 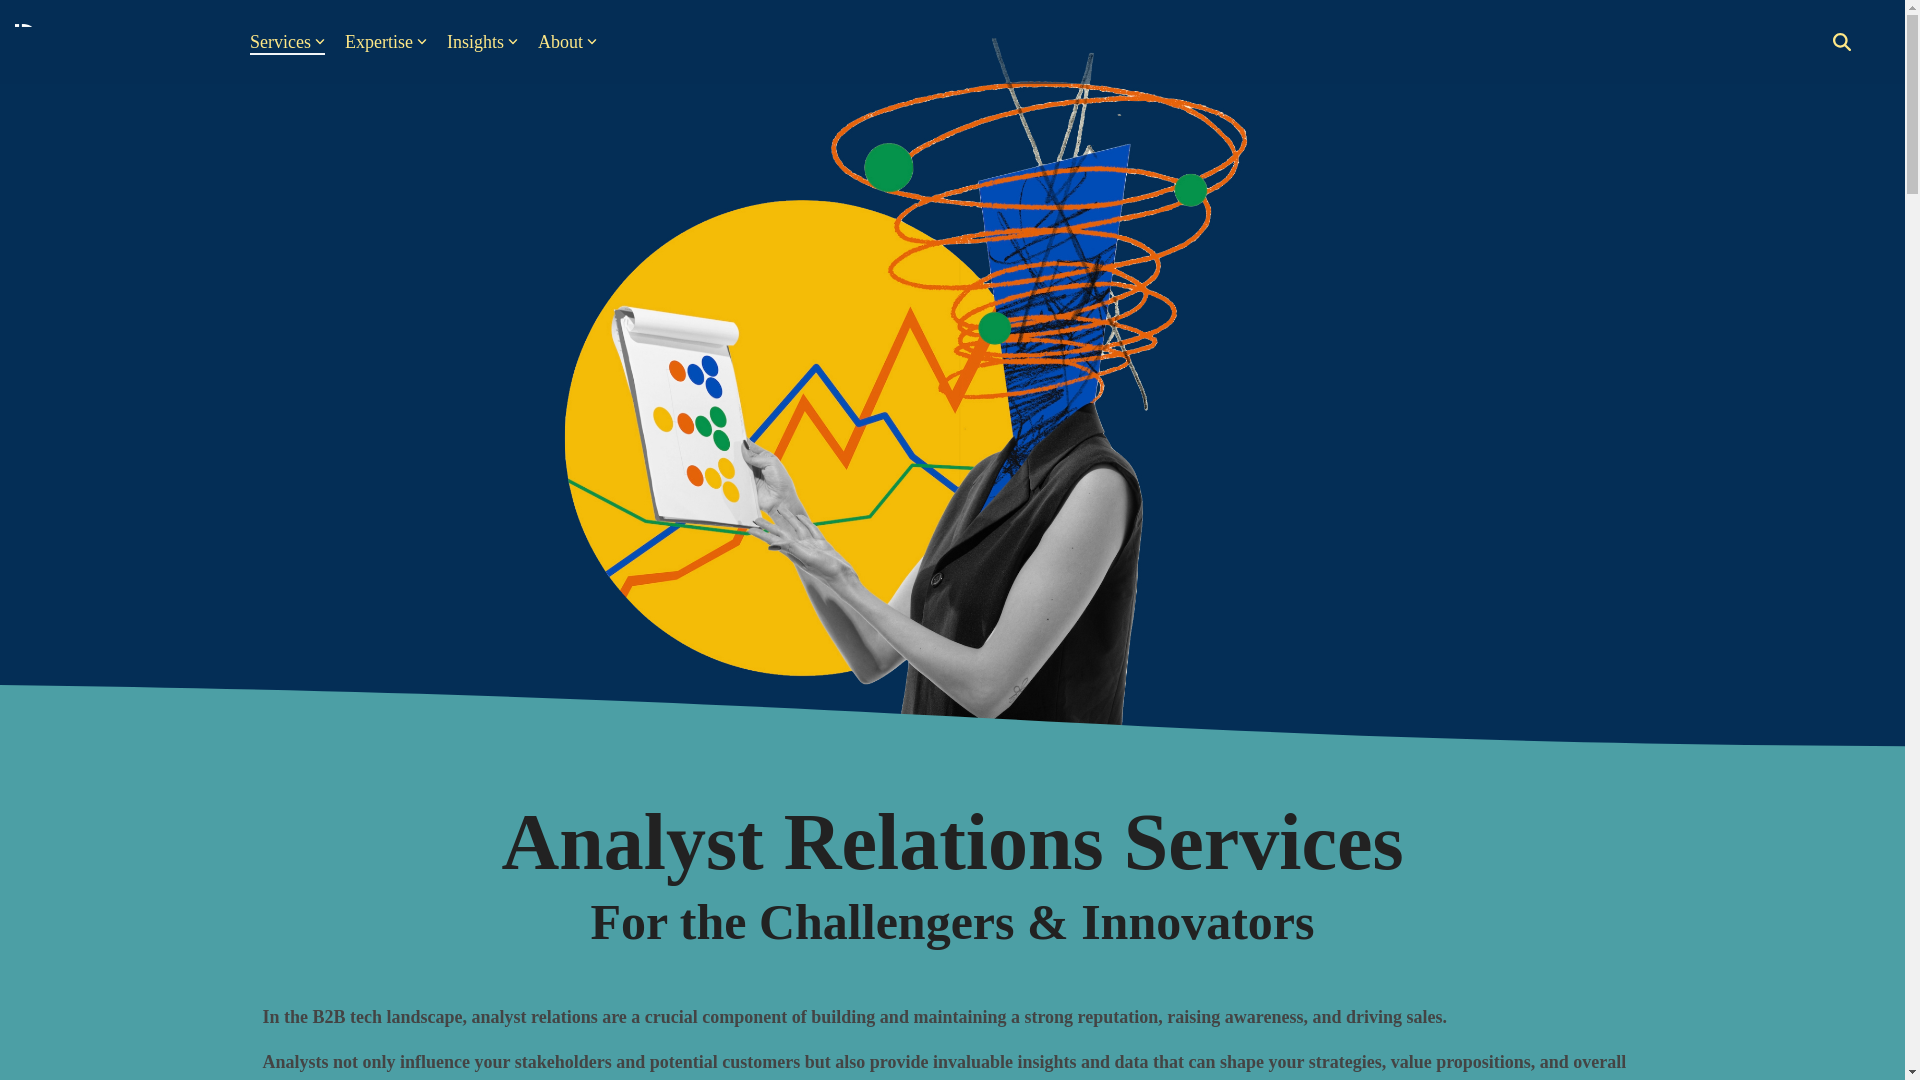 I want to click on Expertise, so click(x=386, y=42).